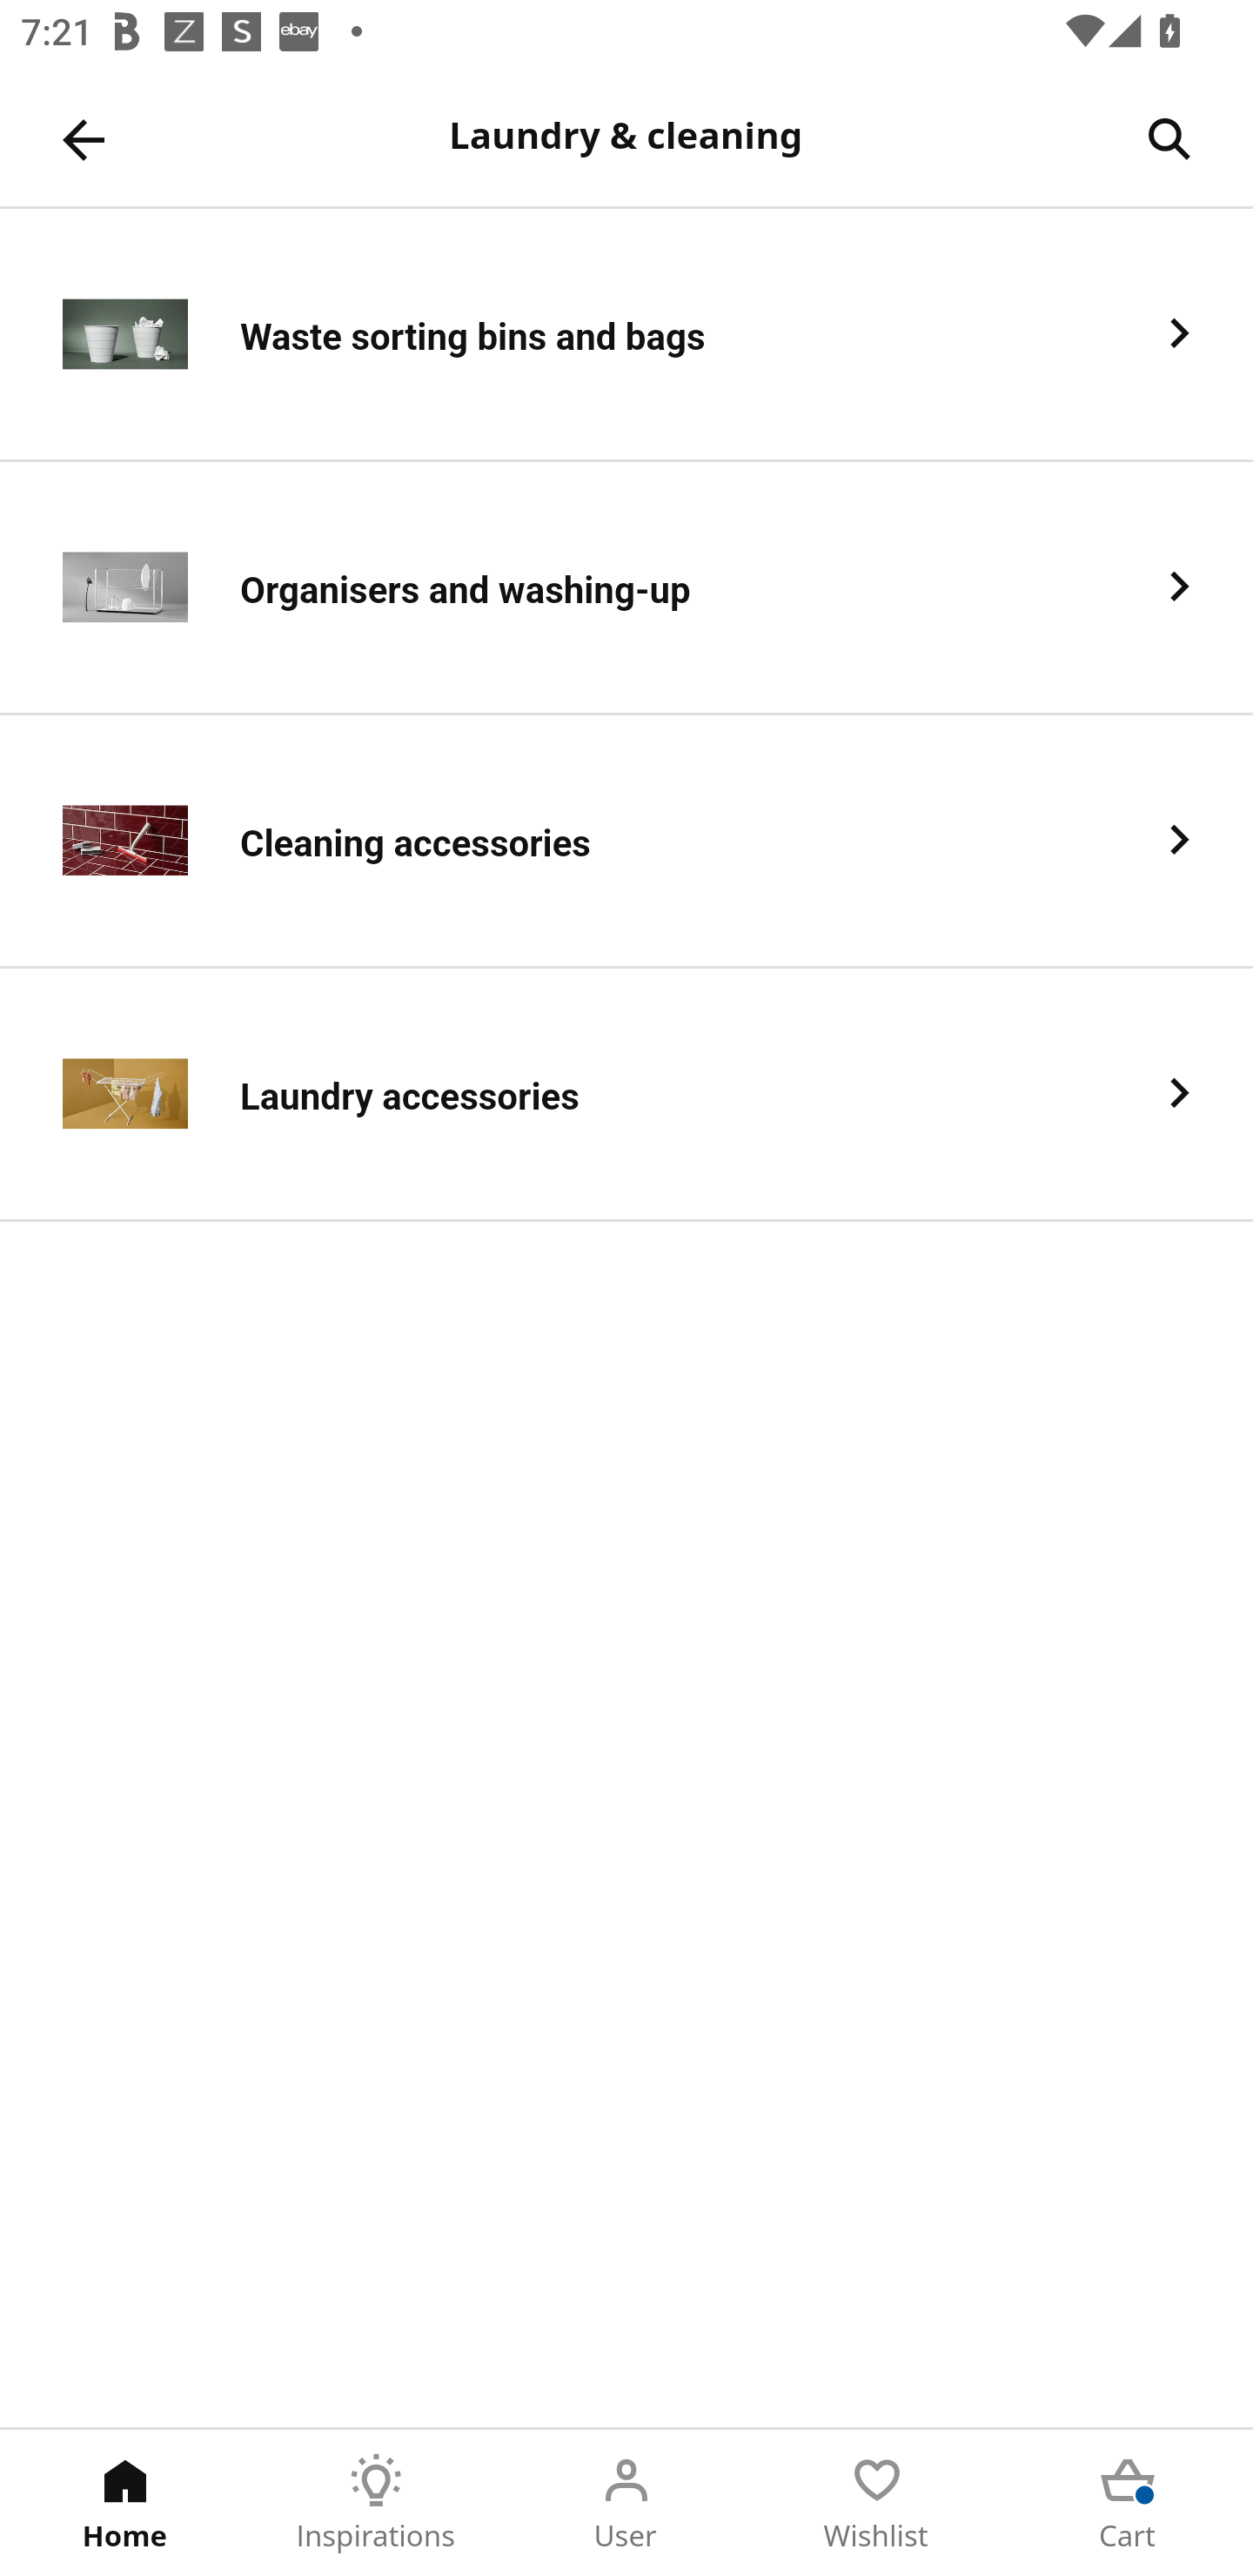 This screenshot has width=1253, height=2576. Describe the element at coordinates (626, 588) in the screenshot. I see `Organisers and washing-up` at that location.